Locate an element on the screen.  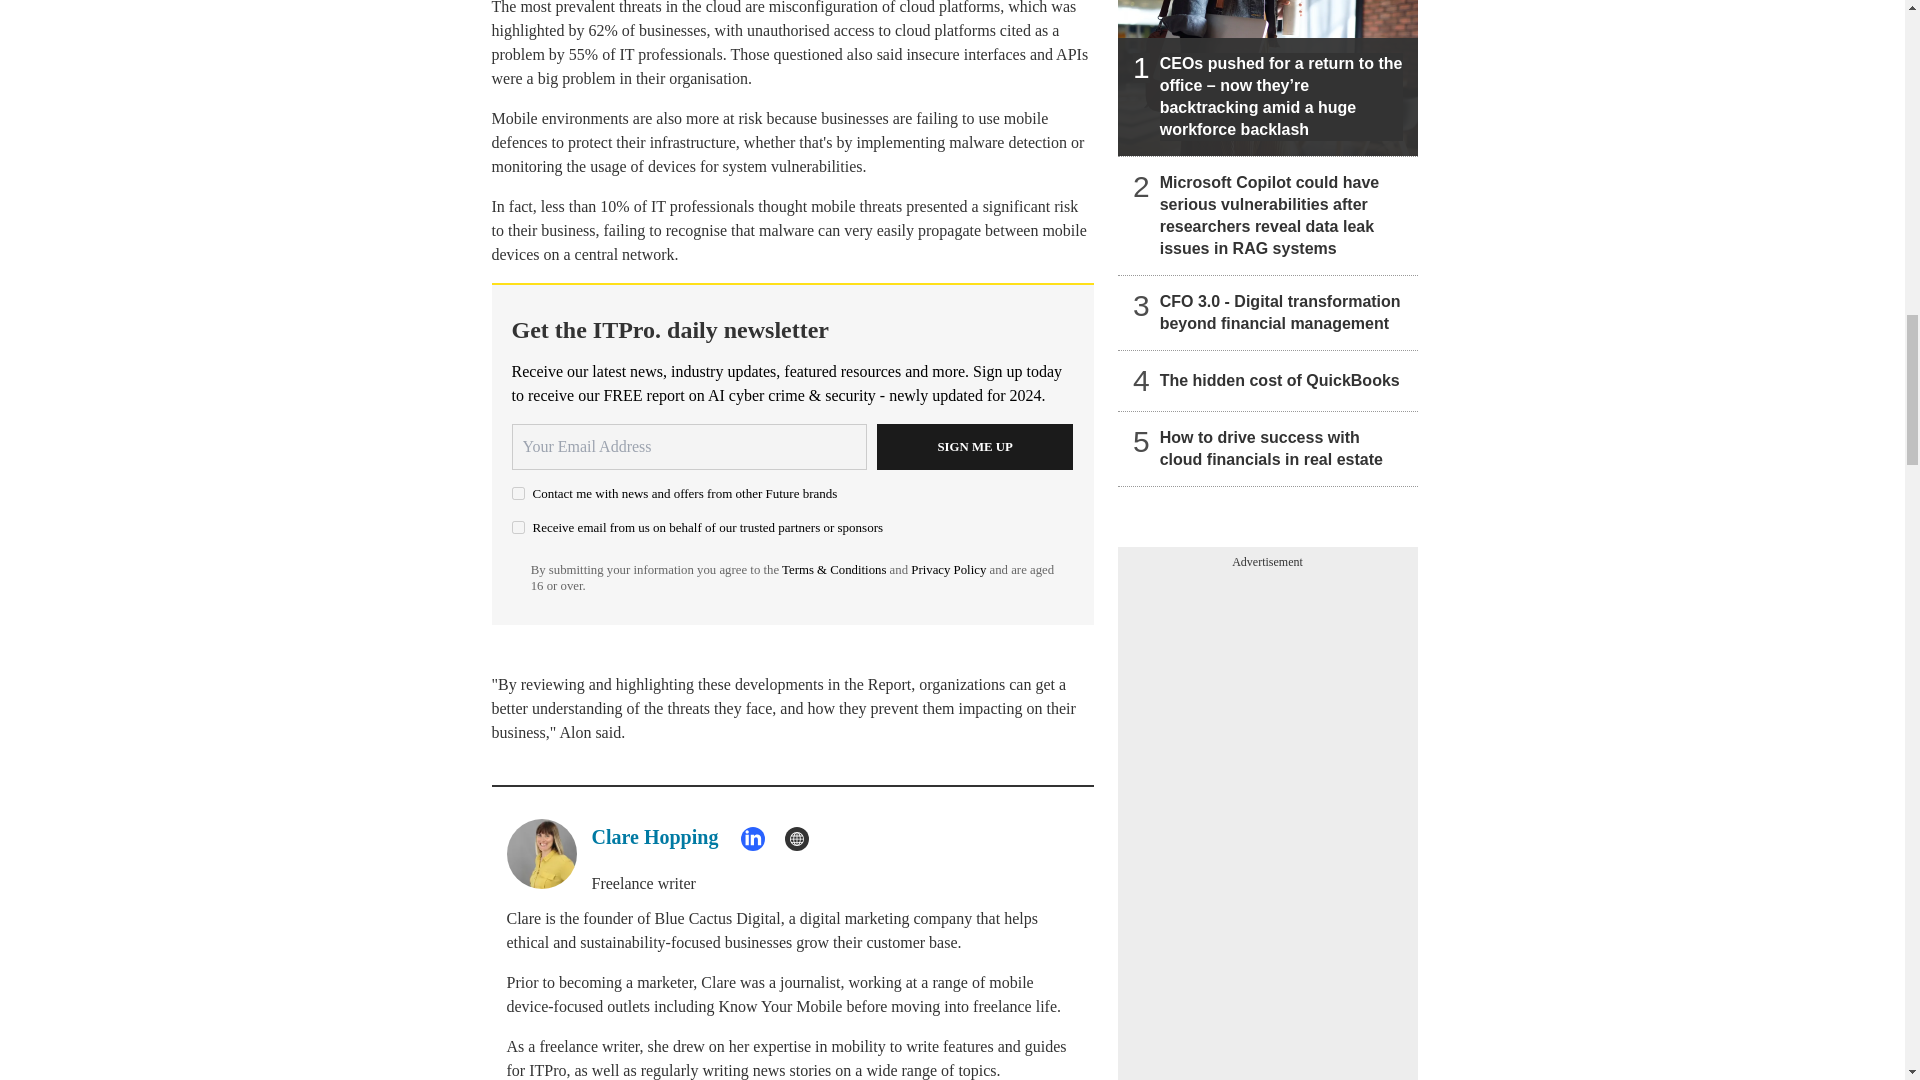
Sign me up is located at coordinates (975, 446).